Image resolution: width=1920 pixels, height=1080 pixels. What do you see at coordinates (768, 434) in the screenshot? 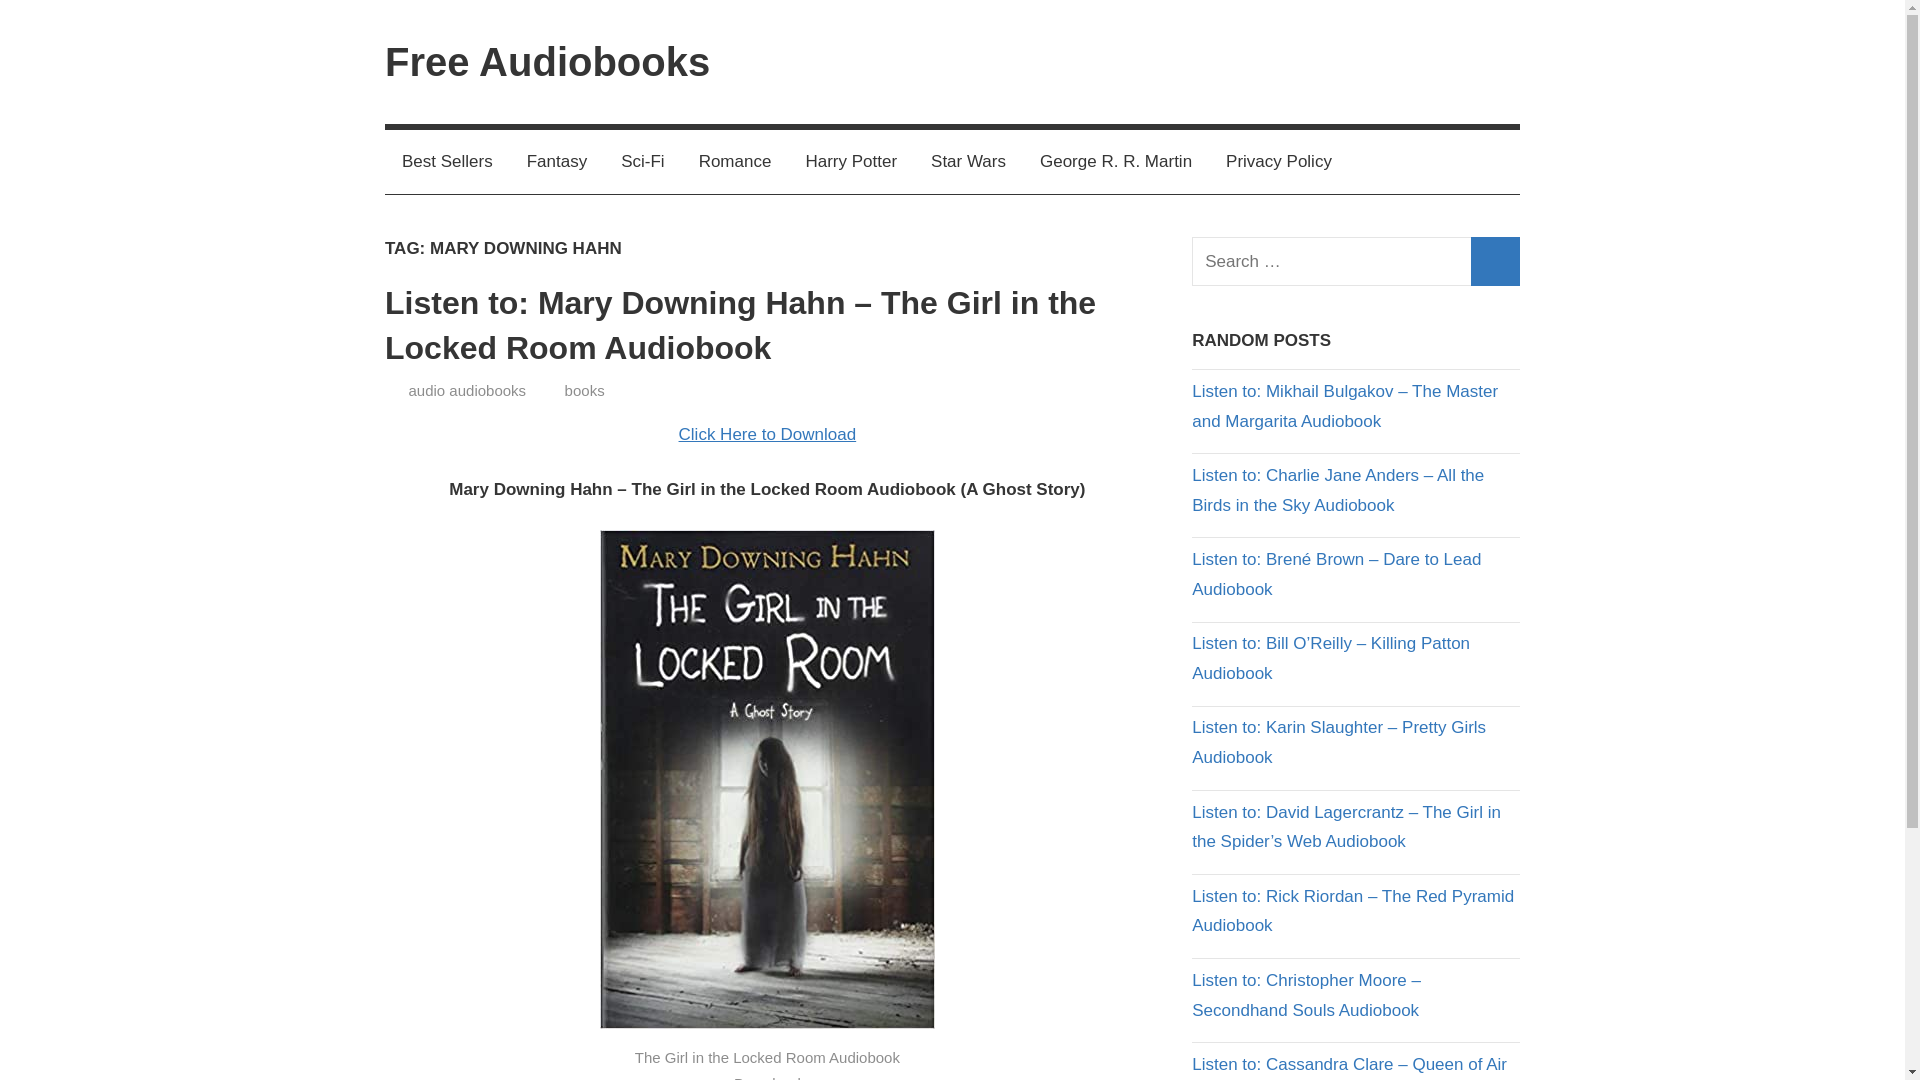
I see `Click Here to Download` at bounding box center [768, 434].